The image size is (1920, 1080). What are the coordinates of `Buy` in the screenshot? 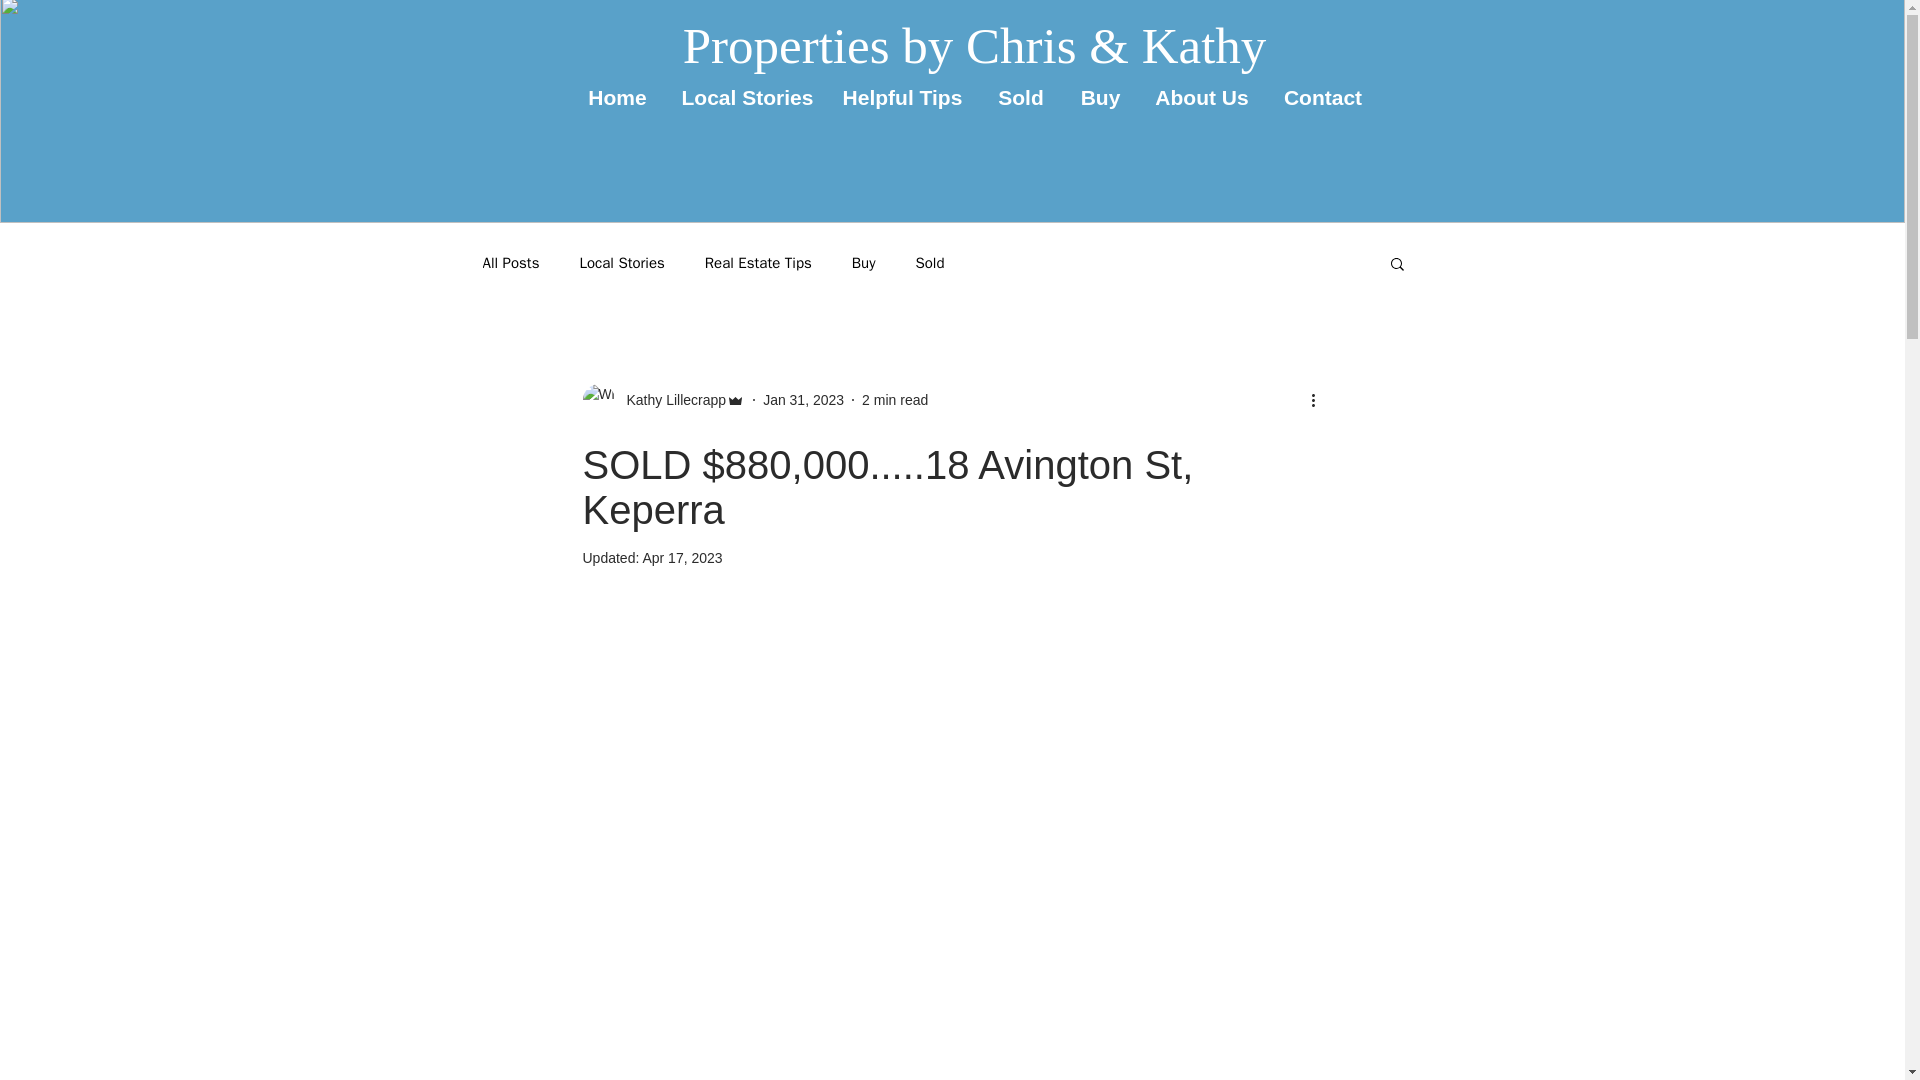 It's located at (1100, 92).